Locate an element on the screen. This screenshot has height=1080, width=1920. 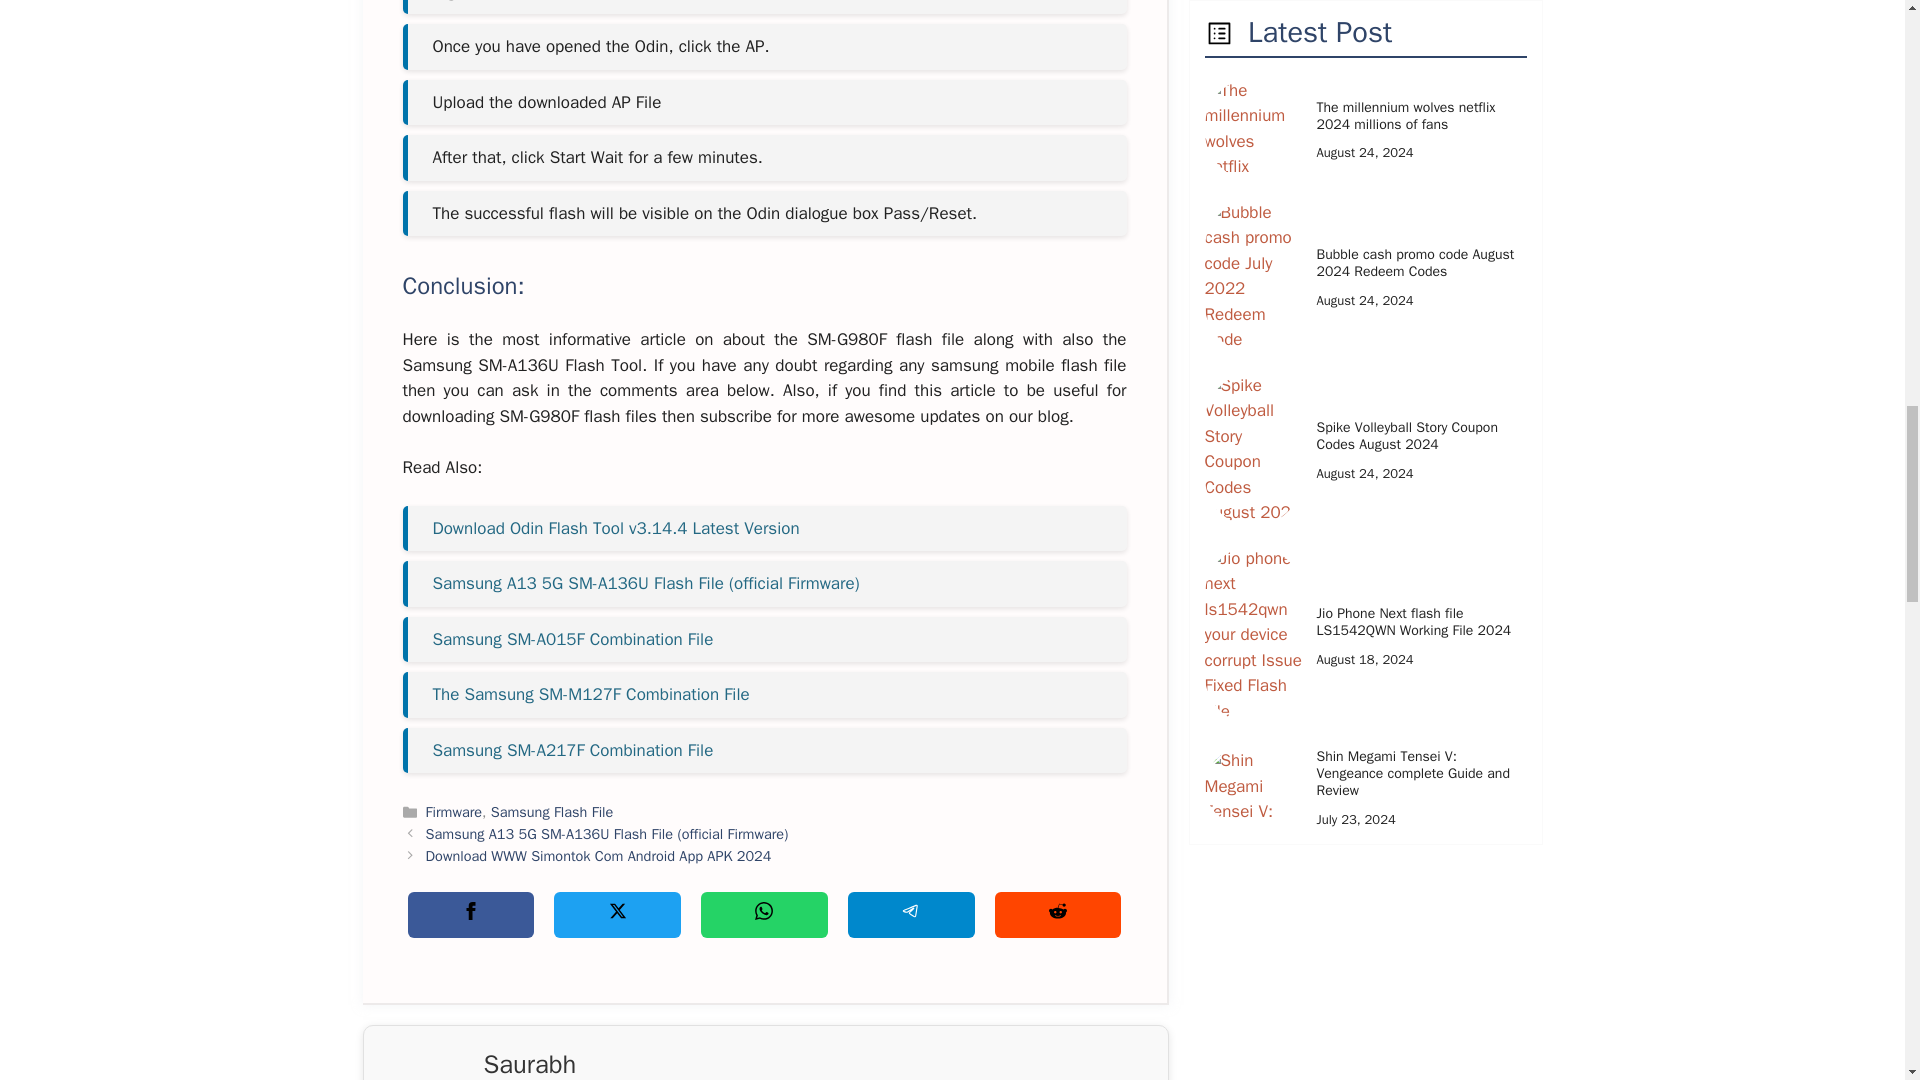
The Samsung SM-M127F Combination File is located at coordinates (590, 694).